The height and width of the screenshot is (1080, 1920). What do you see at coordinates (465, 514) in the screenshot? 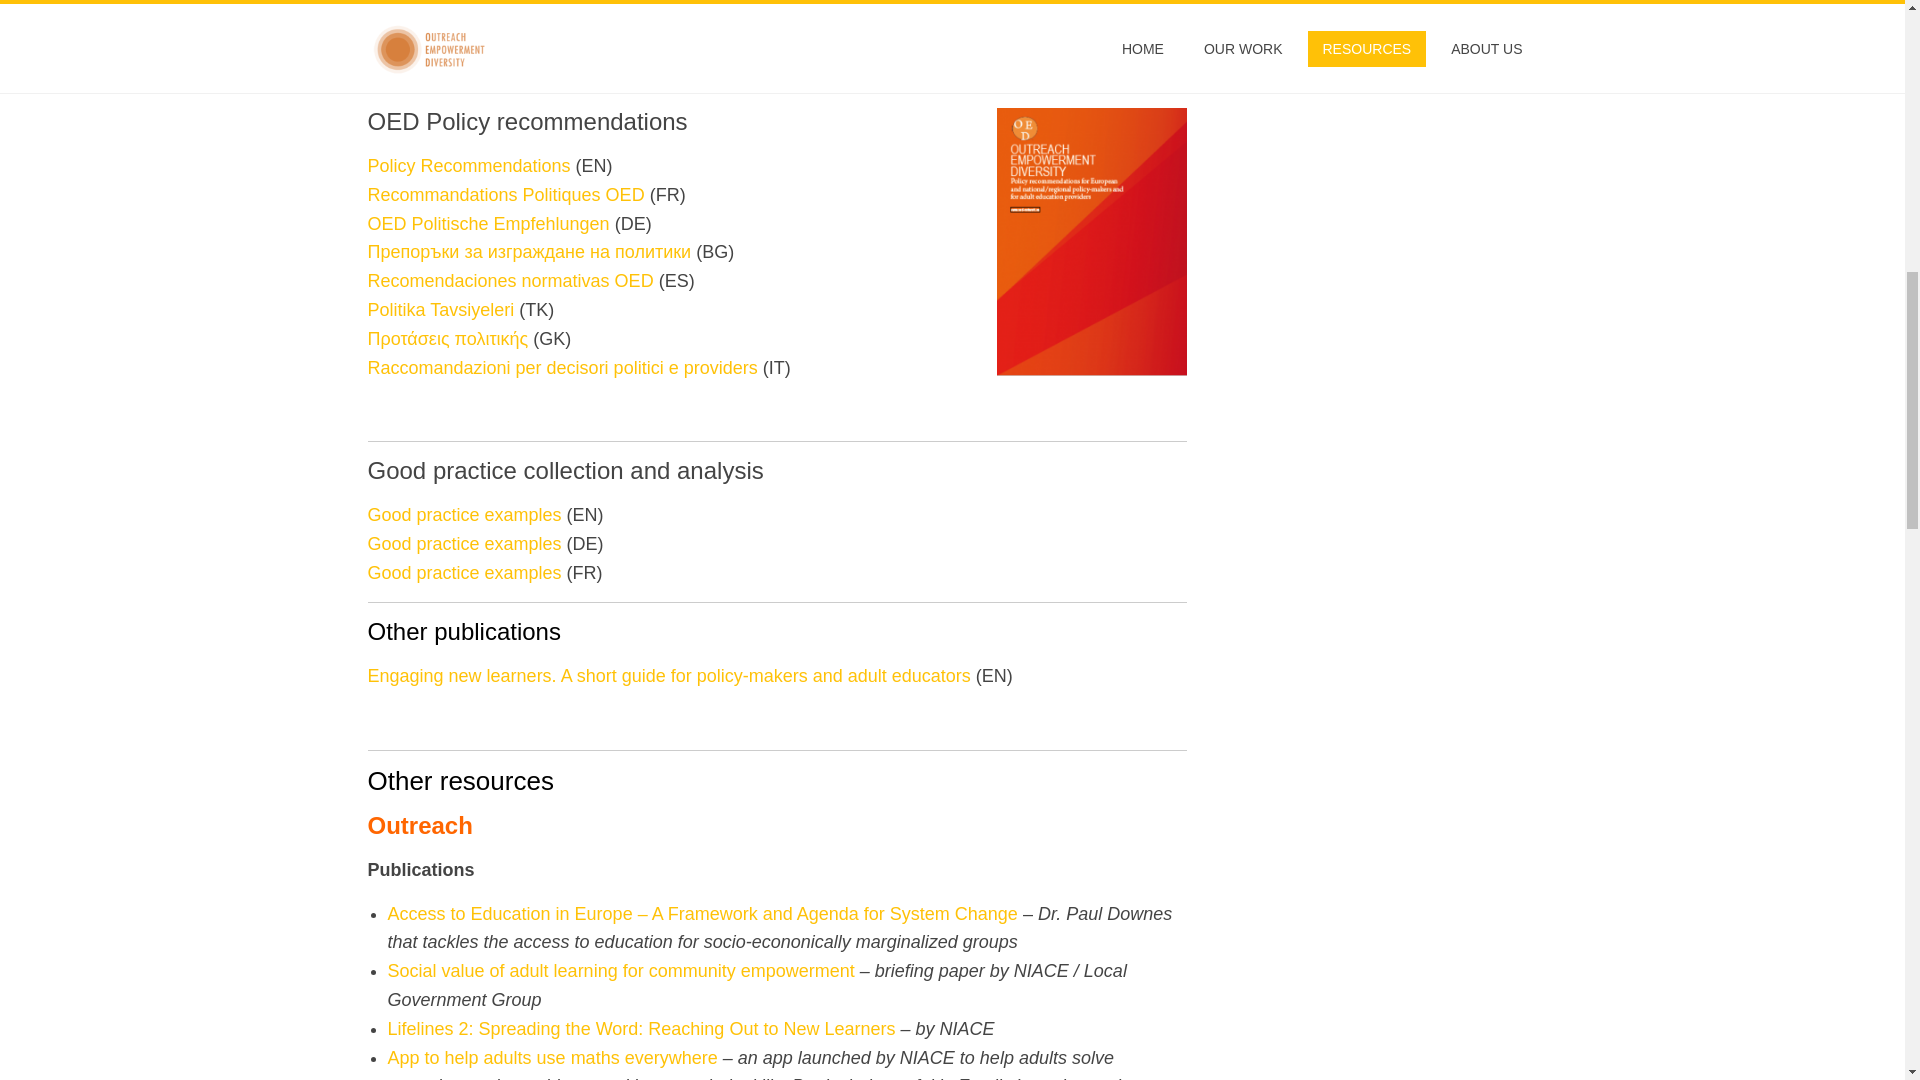
I see `Good practice examples` at bounding box center [465, 514].